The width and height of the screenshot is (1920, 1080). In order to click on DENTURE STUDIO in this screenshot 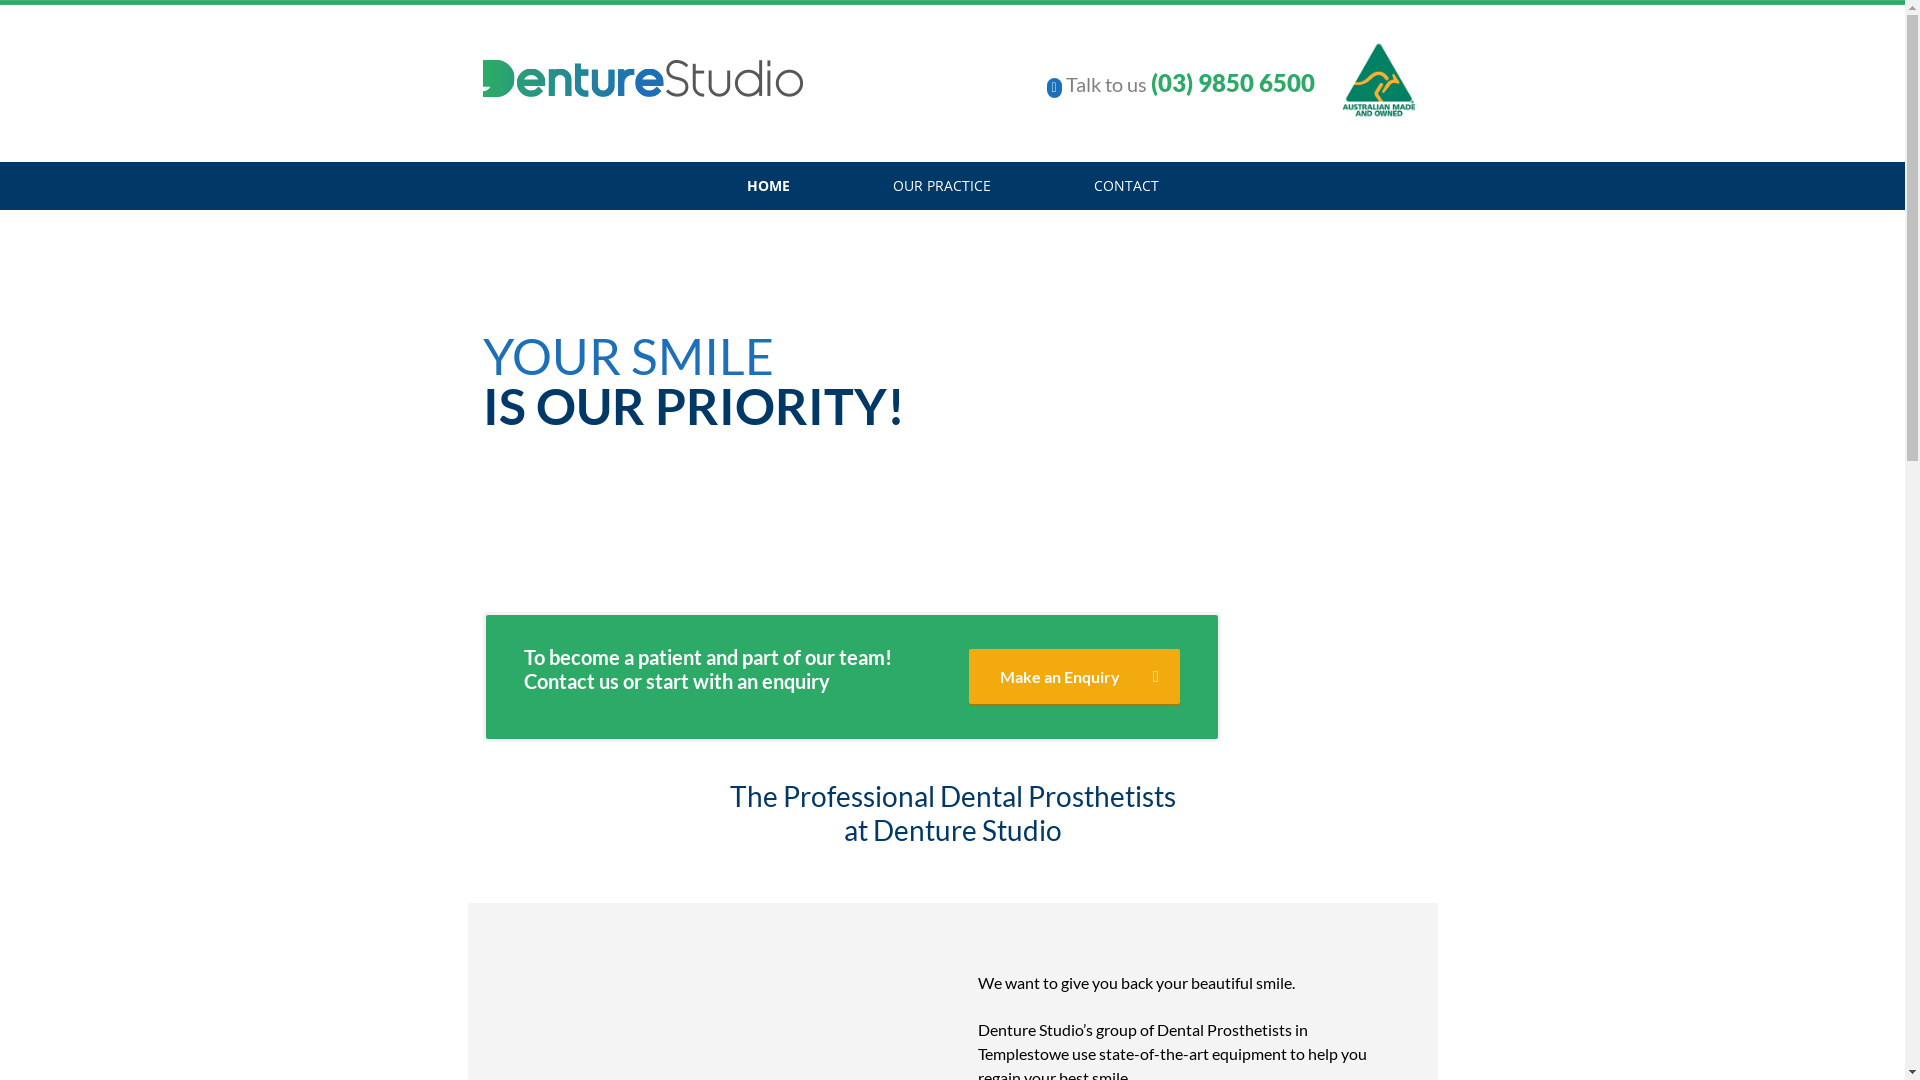, I will do `click(642, 72)`.